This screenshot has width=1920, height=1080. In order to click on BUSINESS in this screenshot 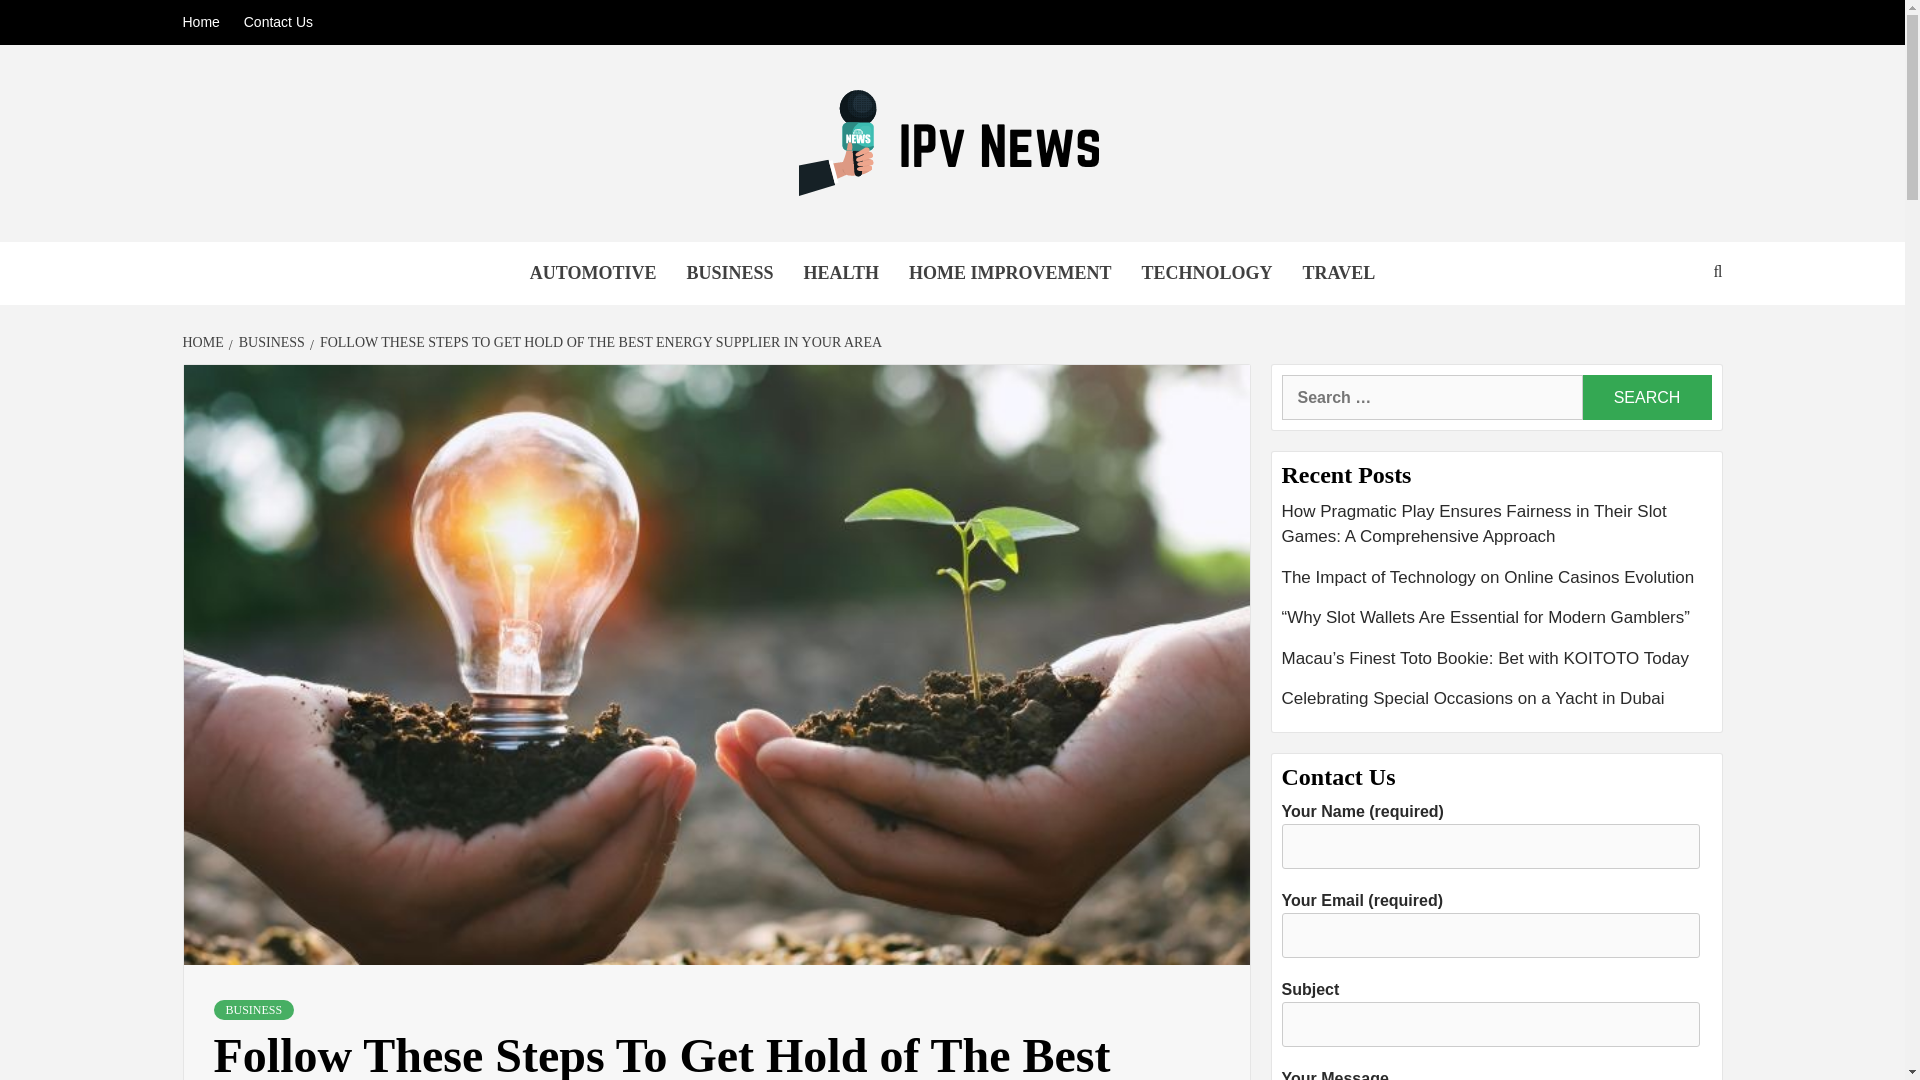, I will do `click(268, 342)`.